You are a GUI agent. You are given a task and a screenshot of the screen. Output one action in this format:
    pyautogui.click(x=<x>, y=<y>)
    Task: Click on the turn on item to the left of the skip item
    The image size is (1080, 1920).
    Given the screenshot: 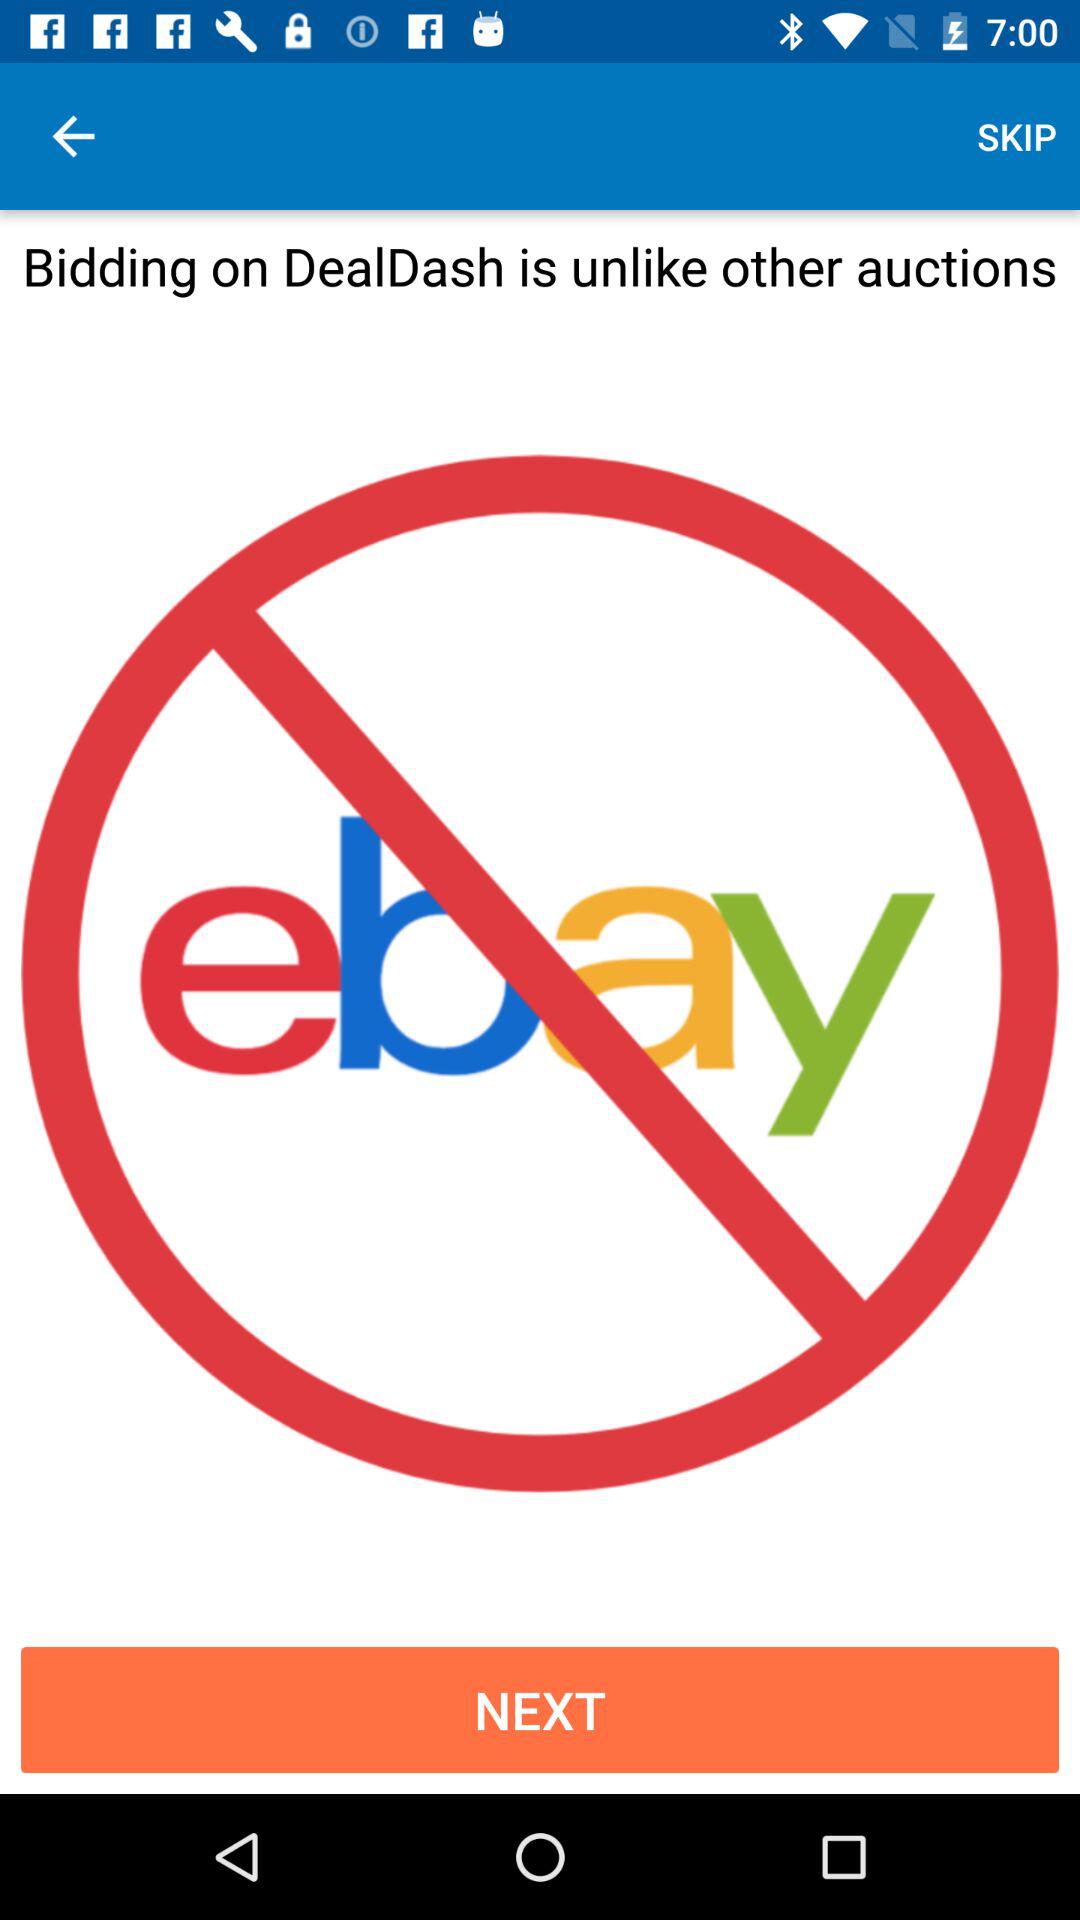 What is the action you would take?
    pyautogui.click(x=73, y=136)
    